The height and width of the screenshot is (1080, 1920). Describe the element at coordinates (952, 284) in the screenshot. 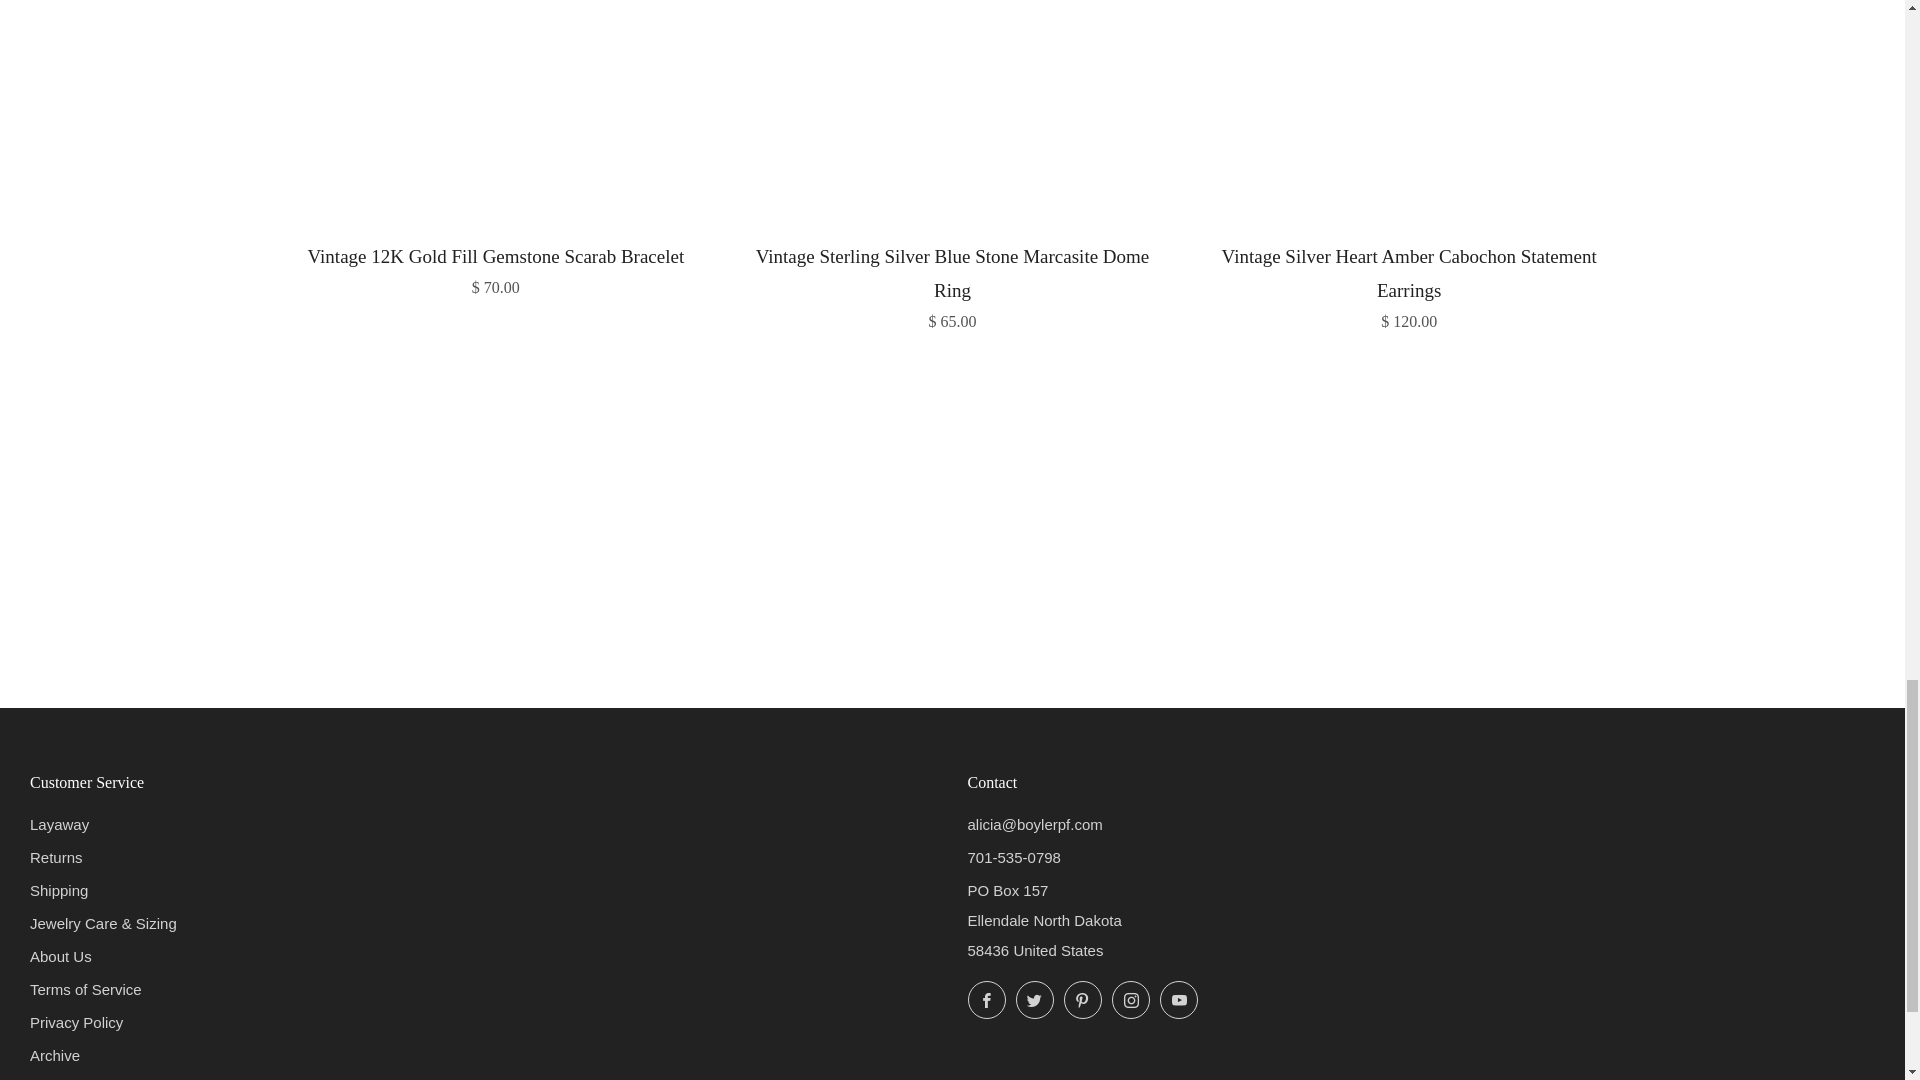

I see `Vintage Sterling Silver Blue Stone Marcasite Dome Ring` at that location.